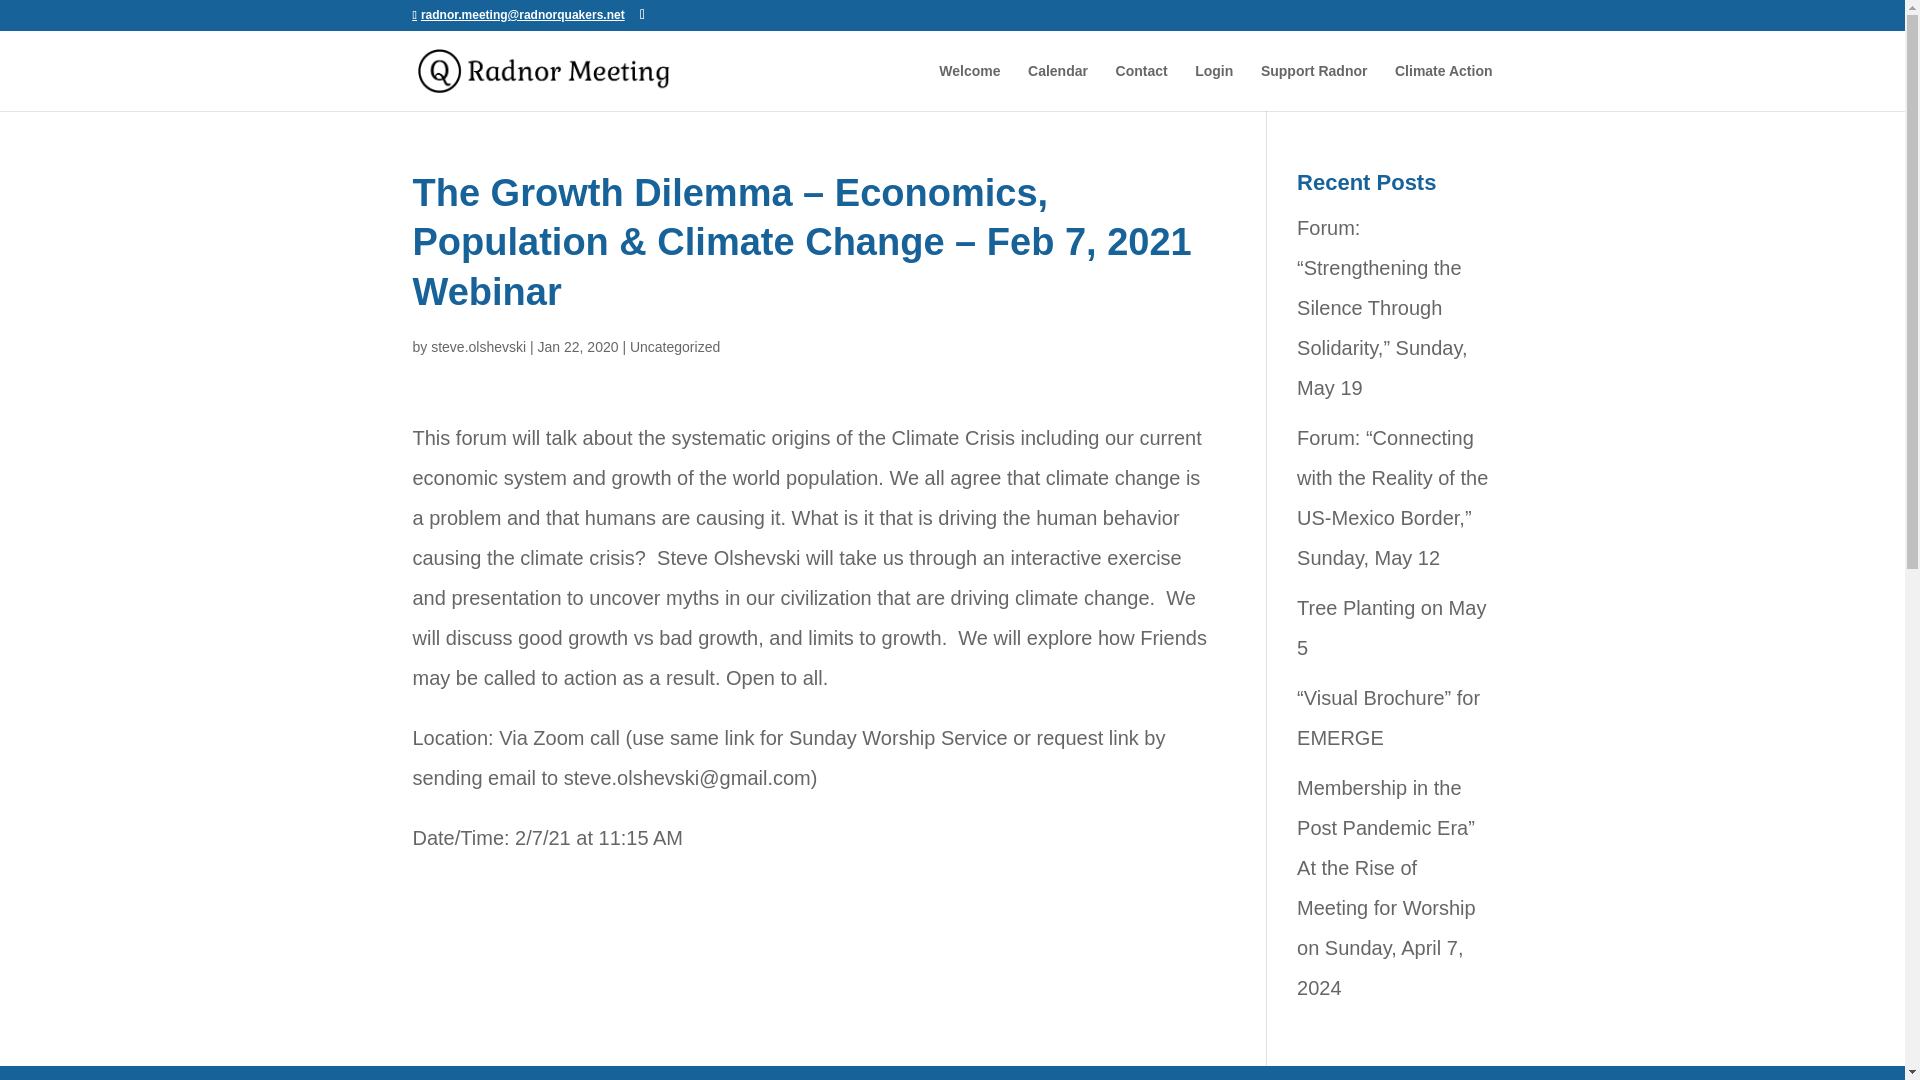 The image size is (1920, 1080). Describe the element at coordinates (1392, 628) in the screenshot. I see `Tree Planting on May 5` at that location.